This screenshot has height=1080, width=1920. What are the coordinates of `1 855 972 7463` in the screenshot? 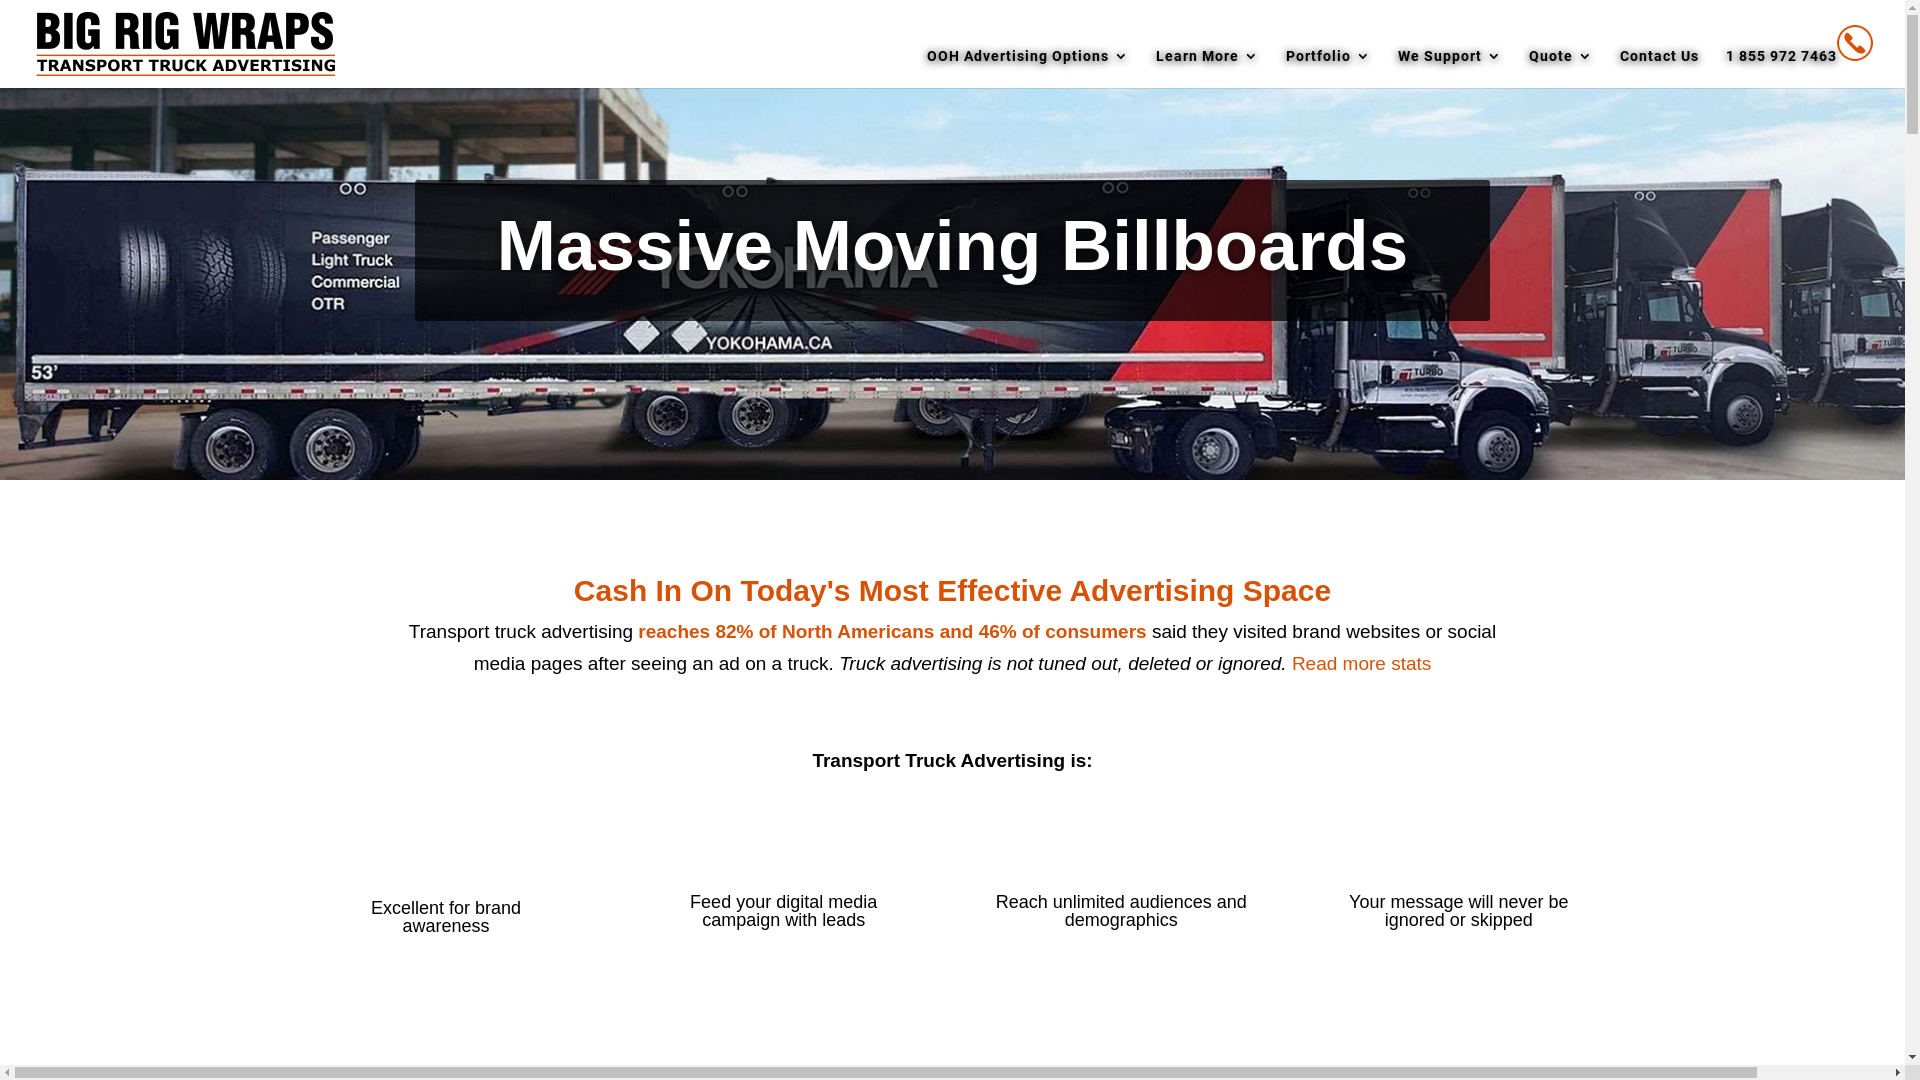 It's located at (1800, 56).